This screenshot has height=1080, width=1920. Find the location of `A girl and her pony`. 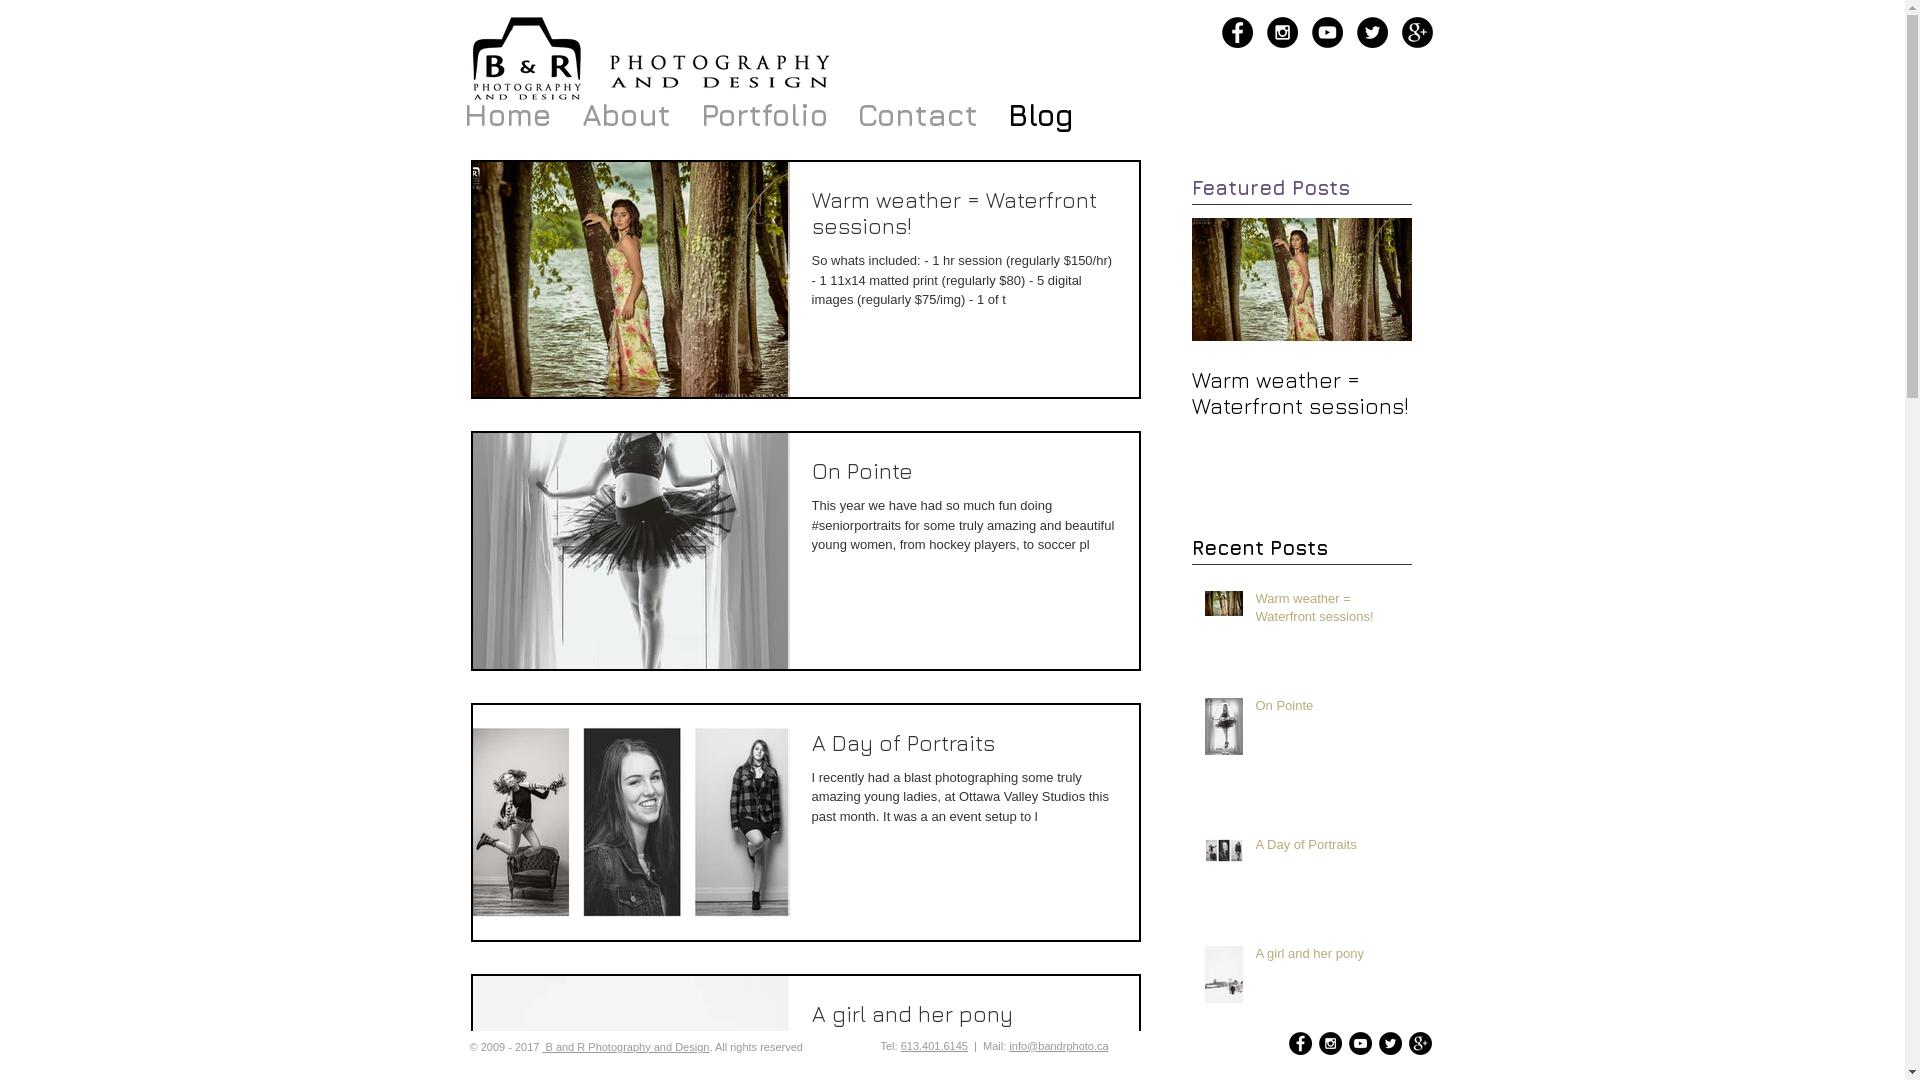

A girl and her pony is located at coordinates (1328, 958).